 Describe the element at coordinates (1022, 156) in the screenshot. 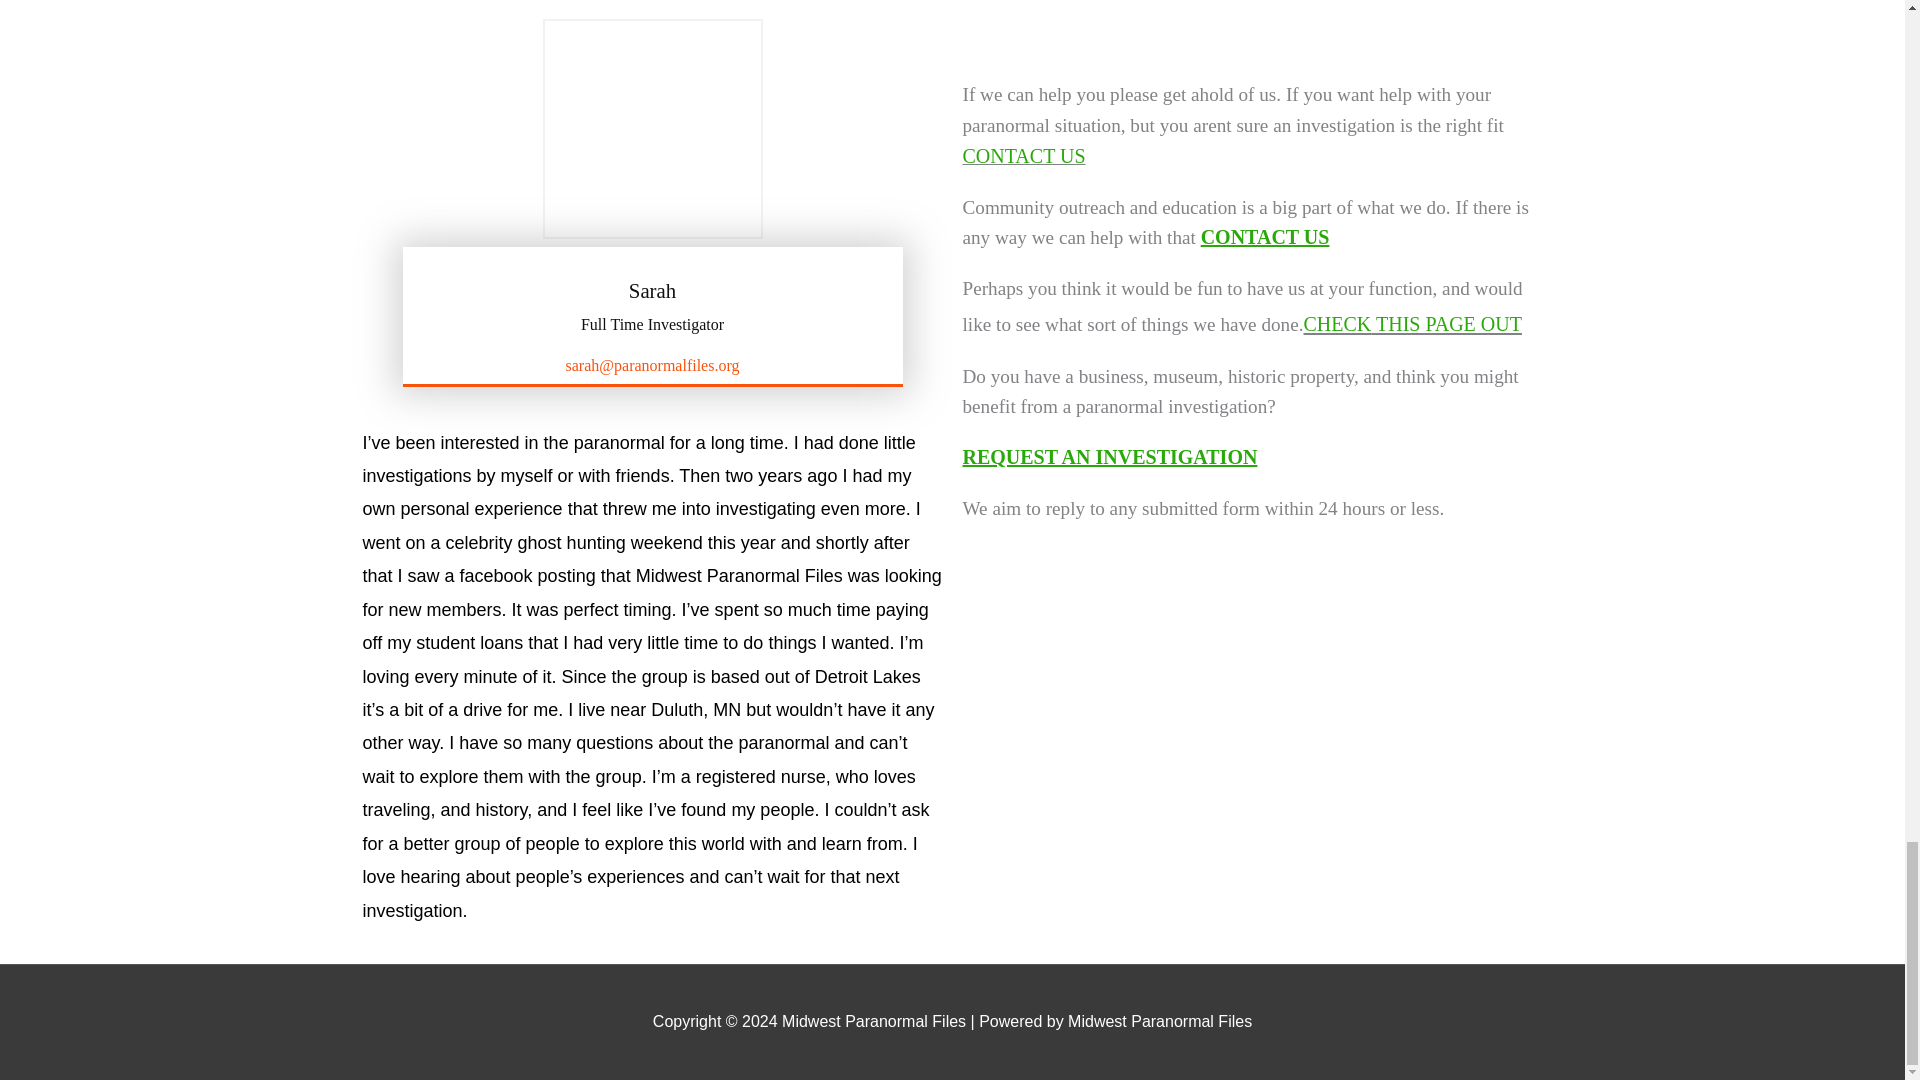

I see `CONTACT US` at that location.